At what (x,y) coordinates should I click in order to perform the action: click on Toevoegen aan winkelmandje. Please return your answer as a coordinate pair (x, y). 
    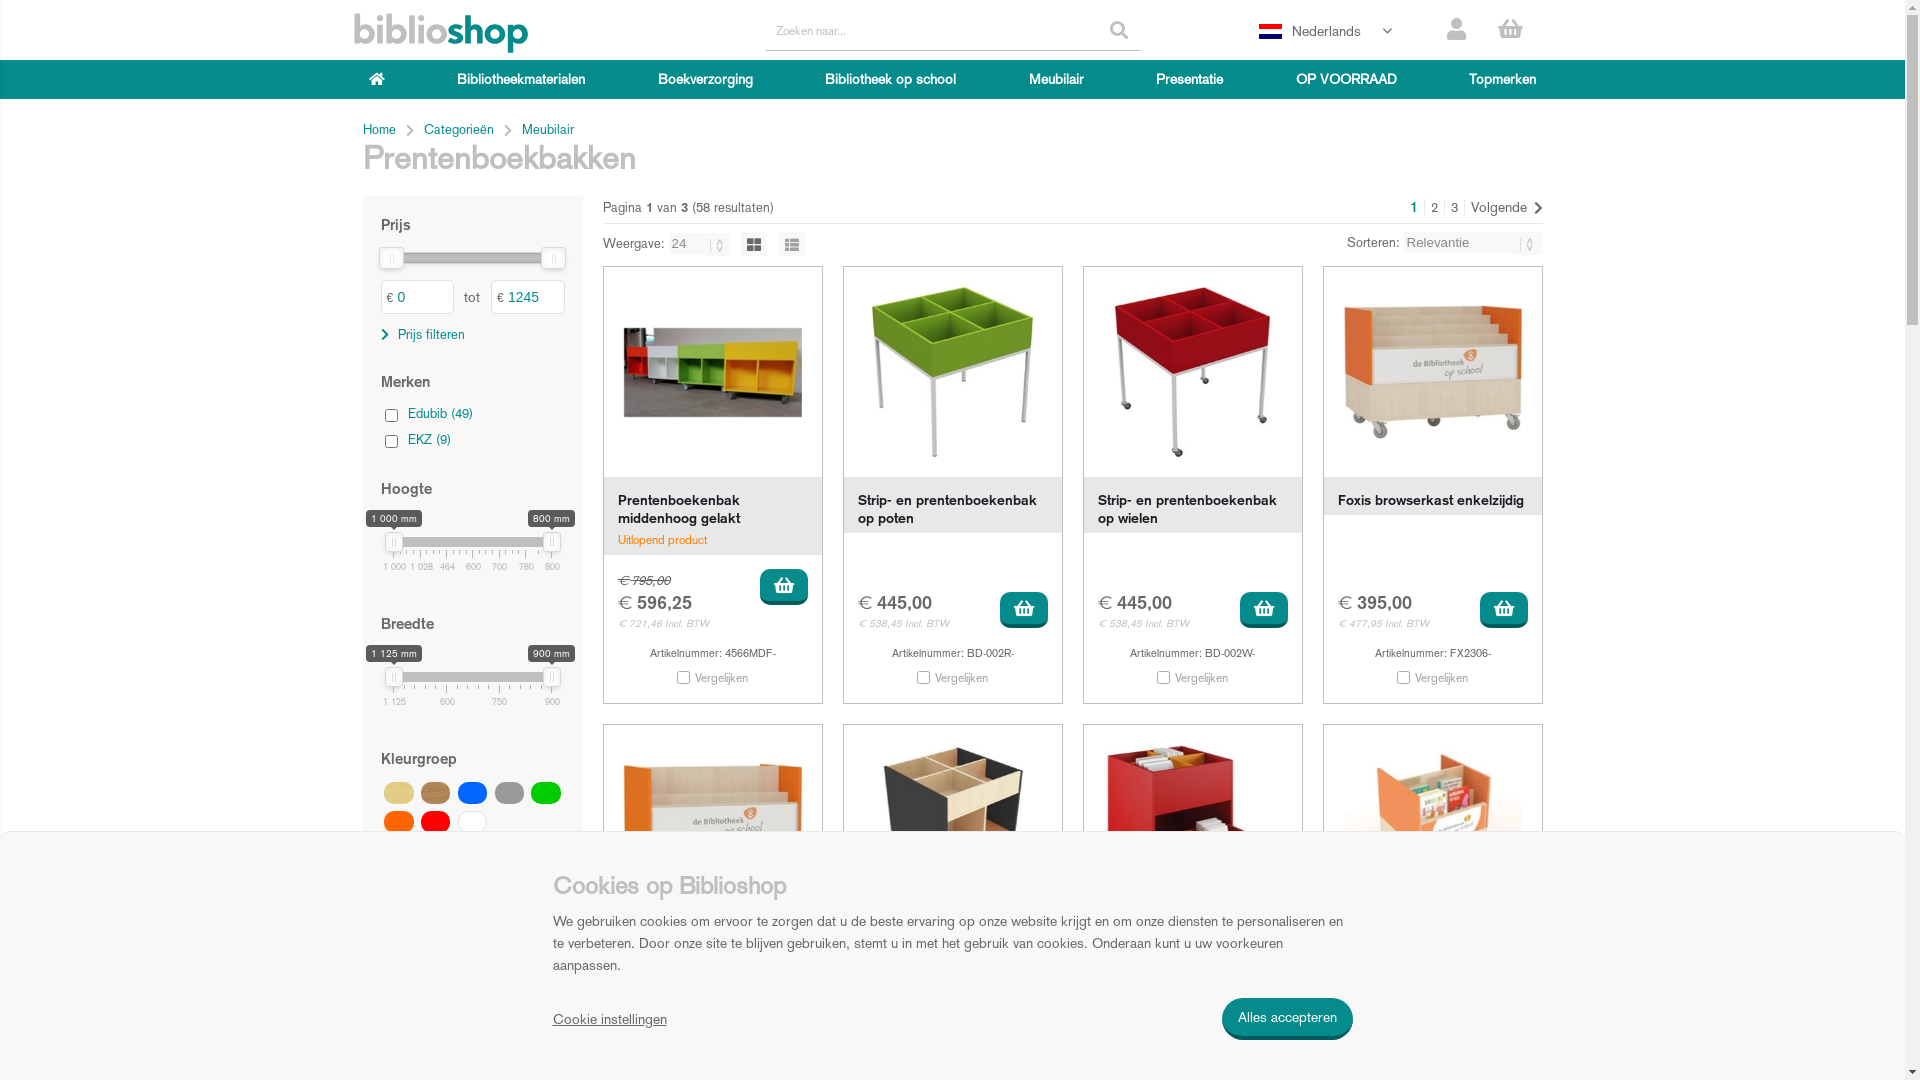
    Looking at the image, I should click on (1504, 1023).